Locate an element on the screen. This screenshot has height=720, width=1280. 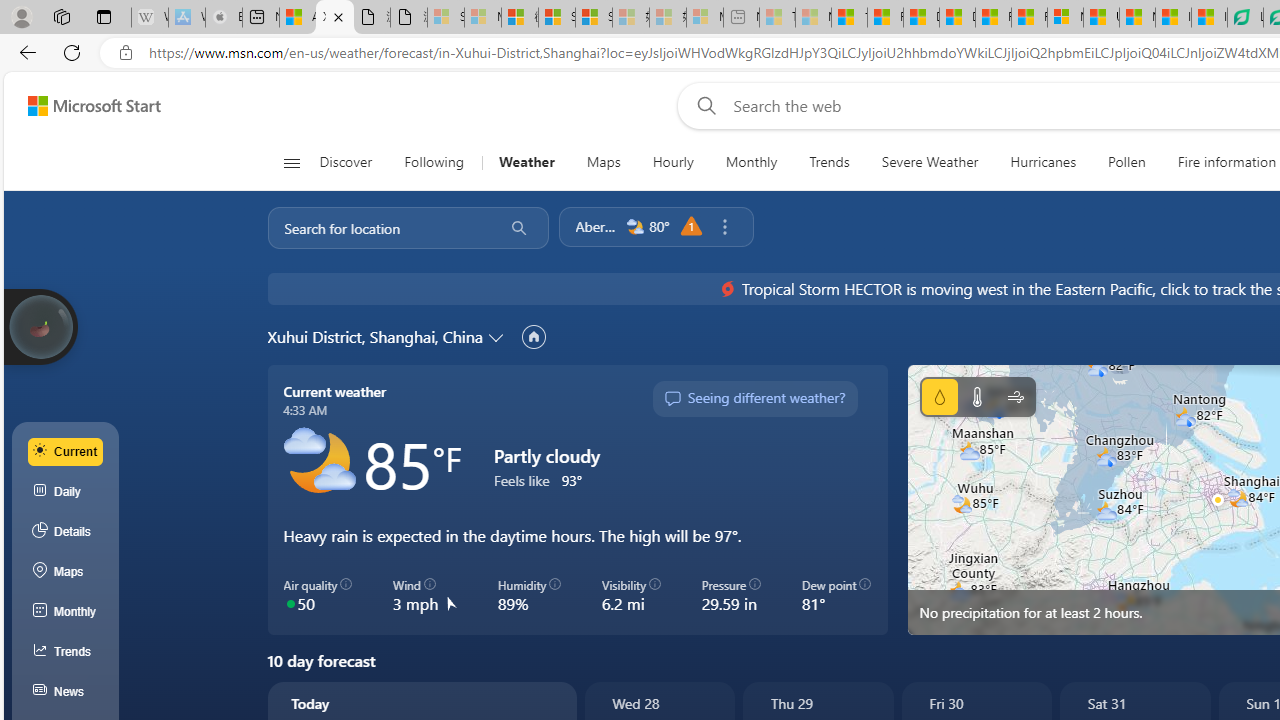
Xuhui District, Shanghai, China is located at coordinates (374, 336).